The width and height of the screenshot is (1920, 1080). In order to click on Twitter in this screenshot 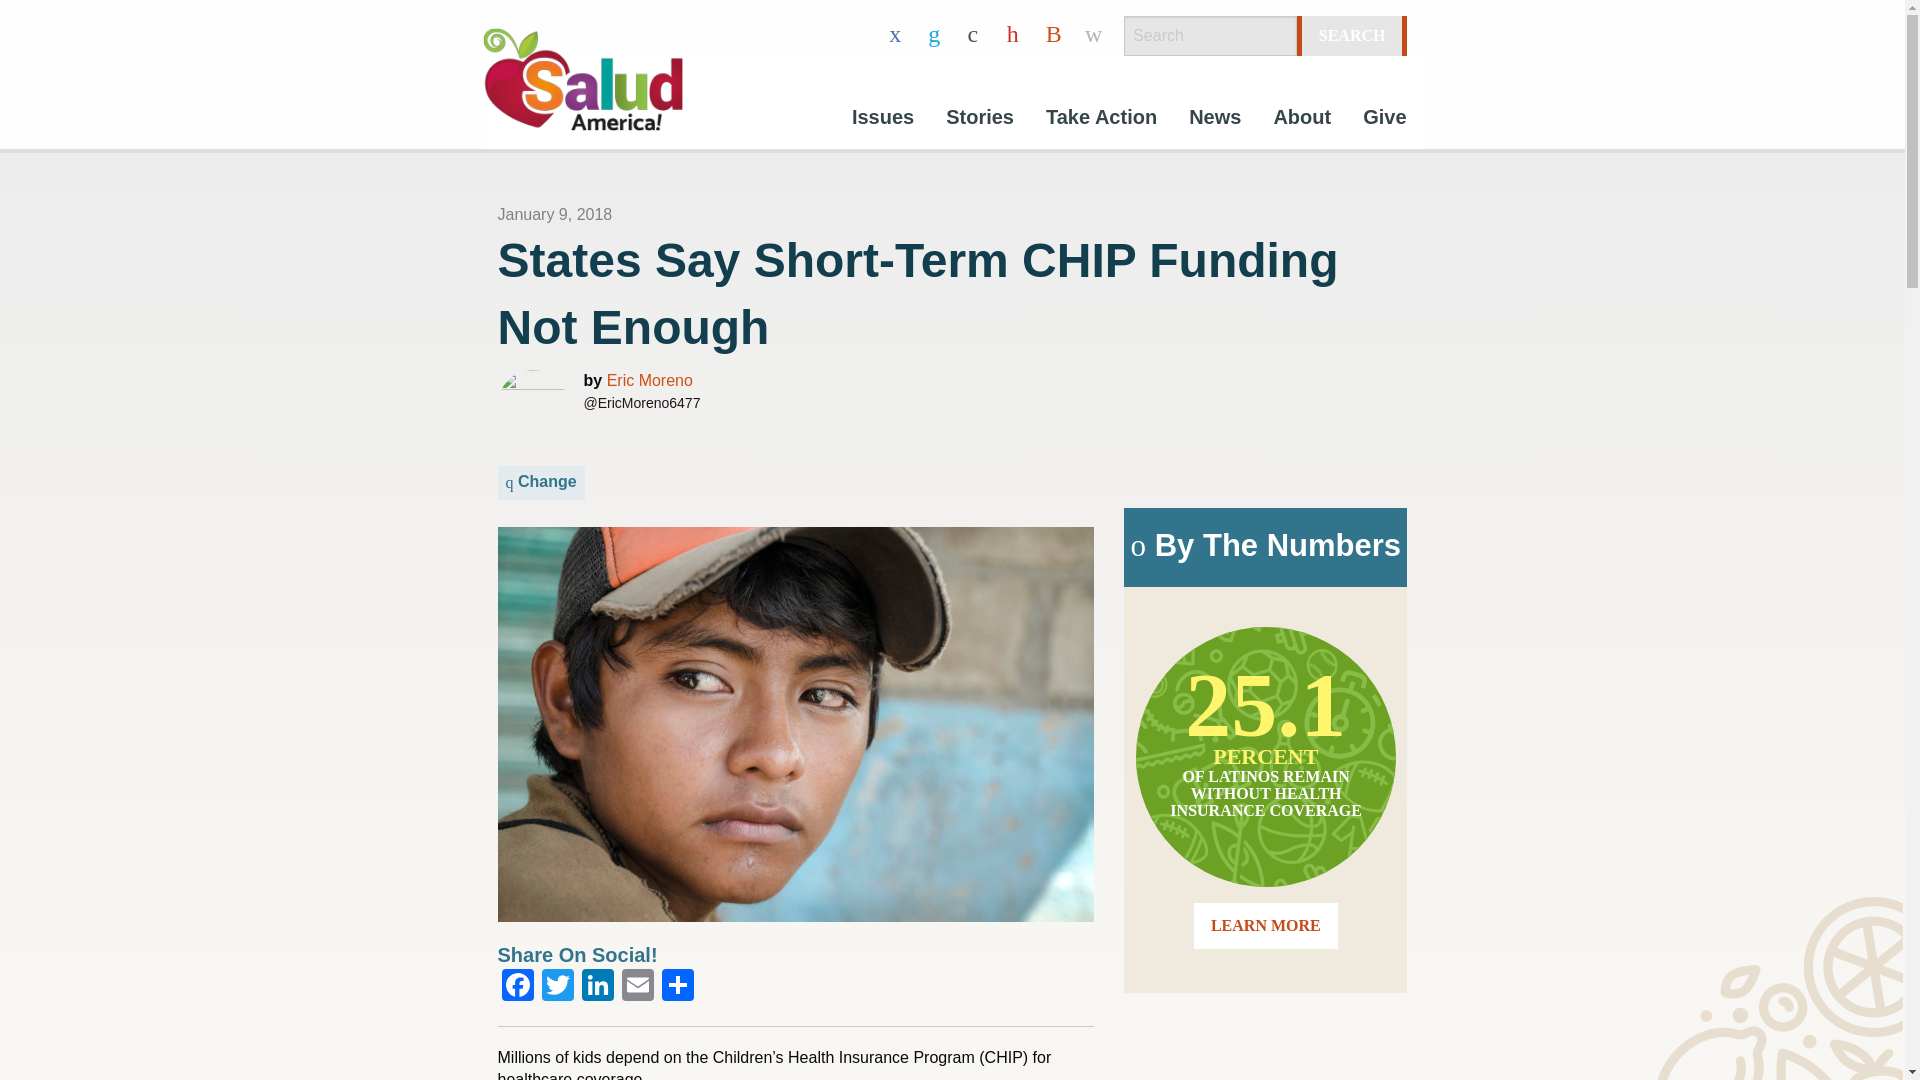, I will do `click(557, 986)`.